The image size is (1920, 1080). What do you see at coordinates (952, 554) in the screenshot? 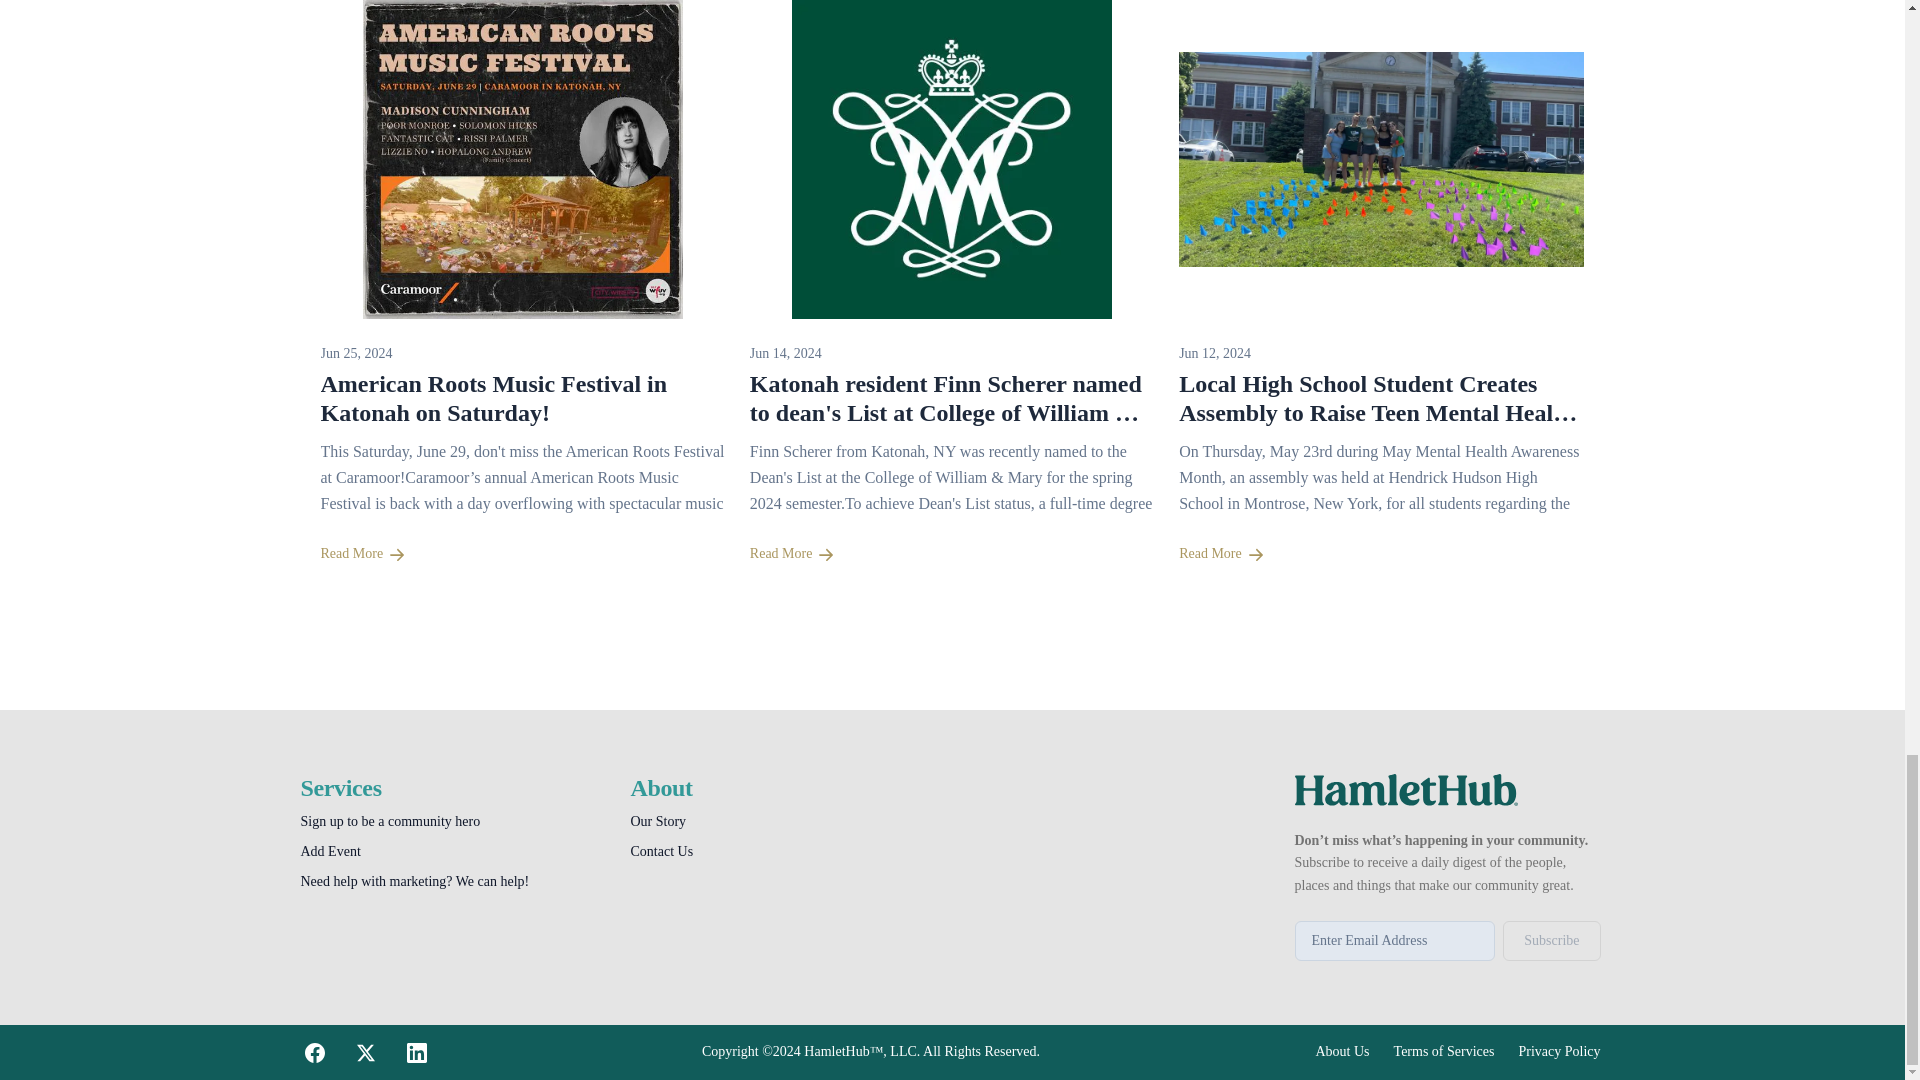
I see `Read More` at bounding box center [952, 554].